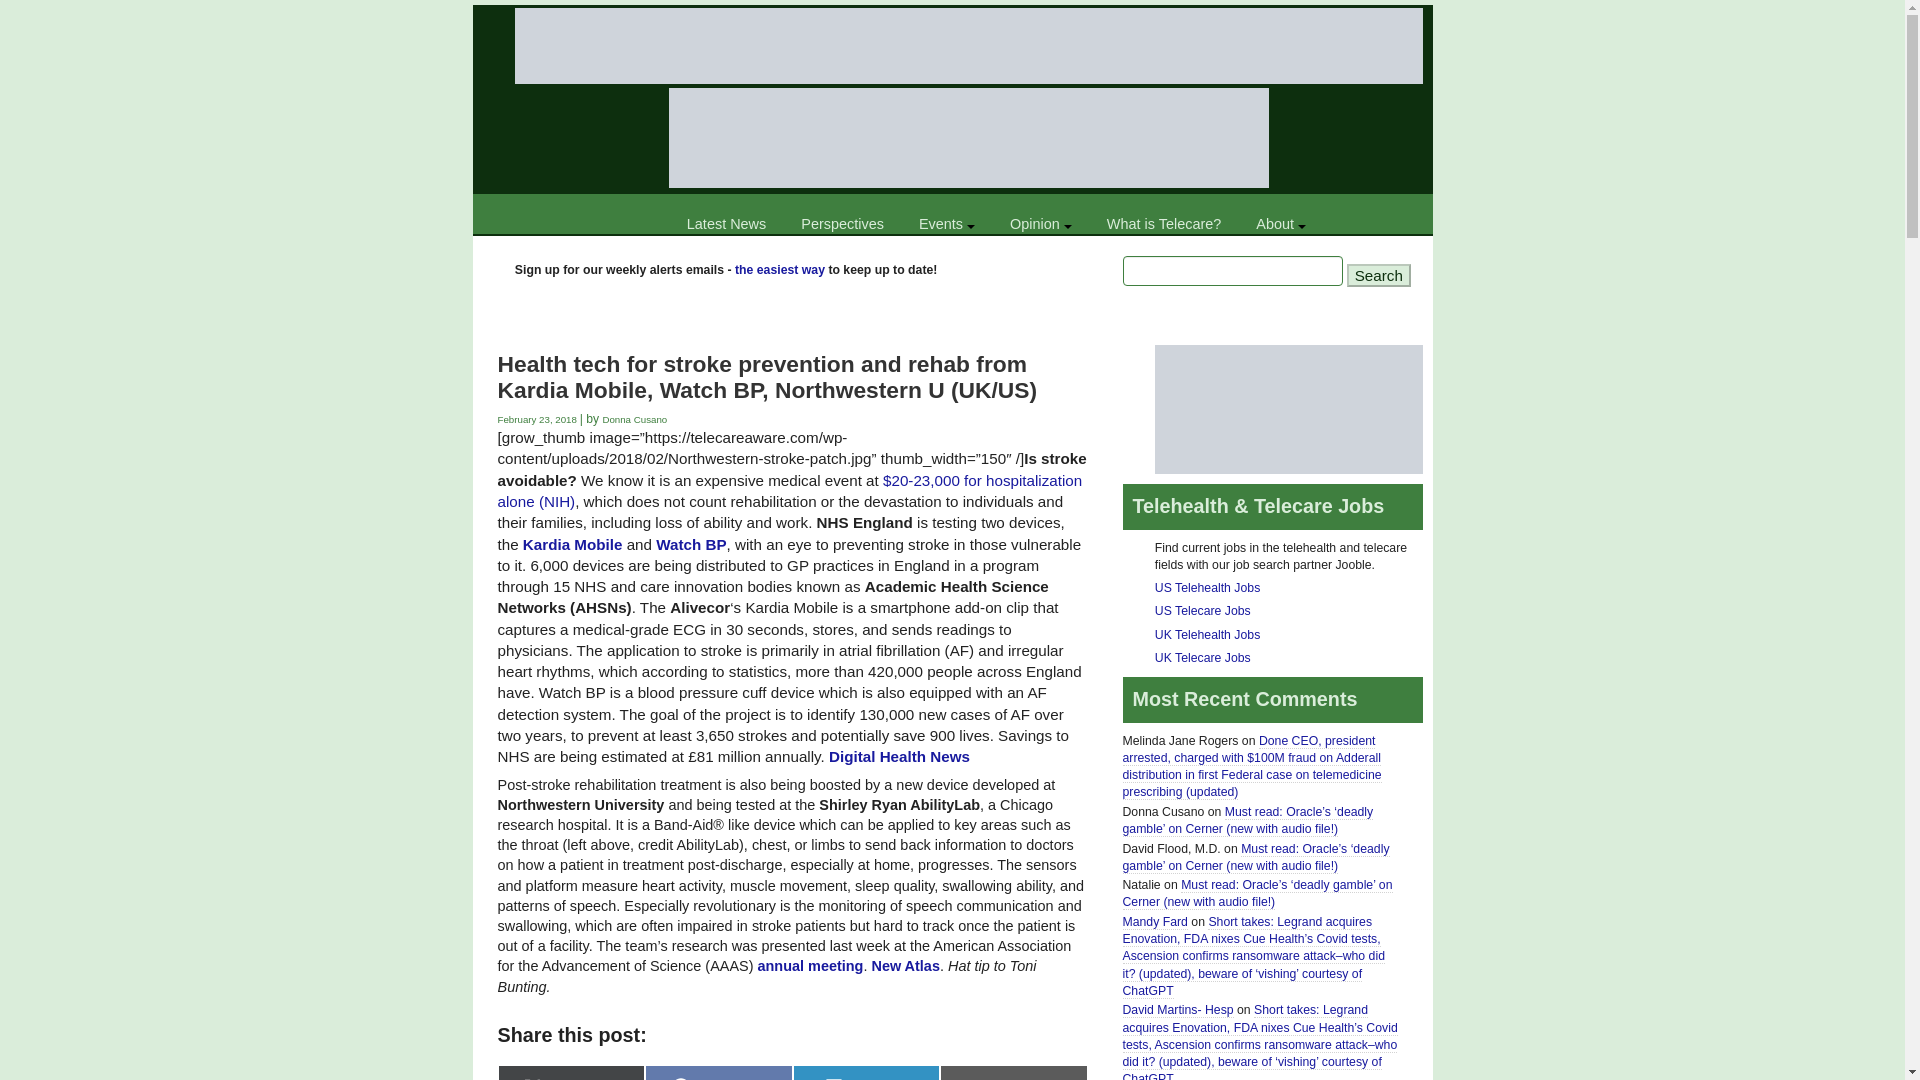 The image size is (1920, 1080). What do you see at coordinates (946, 224) in the screenshot?
I see `Events` at bounding box center [946, 224].